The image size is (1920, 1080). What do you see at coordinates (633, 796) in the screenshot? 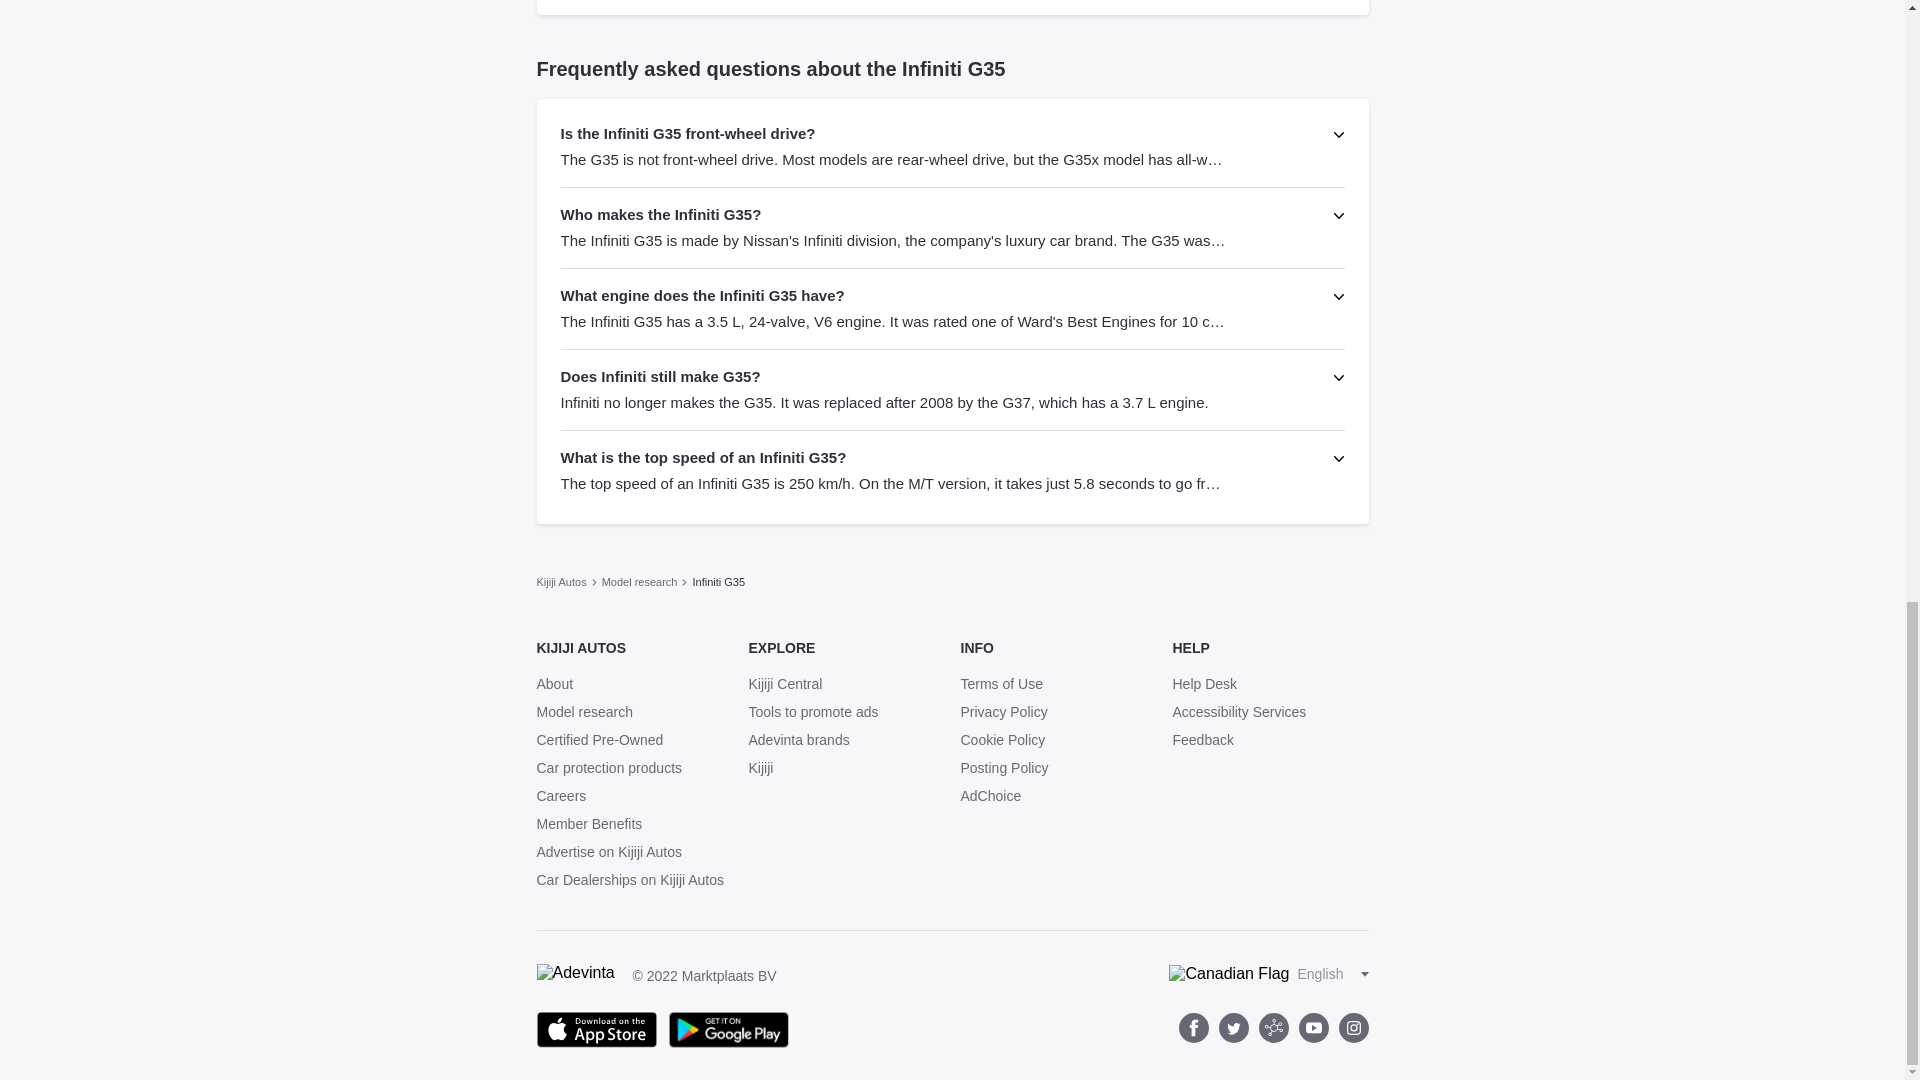
I see `Careers` at bounding box center [633, 796].